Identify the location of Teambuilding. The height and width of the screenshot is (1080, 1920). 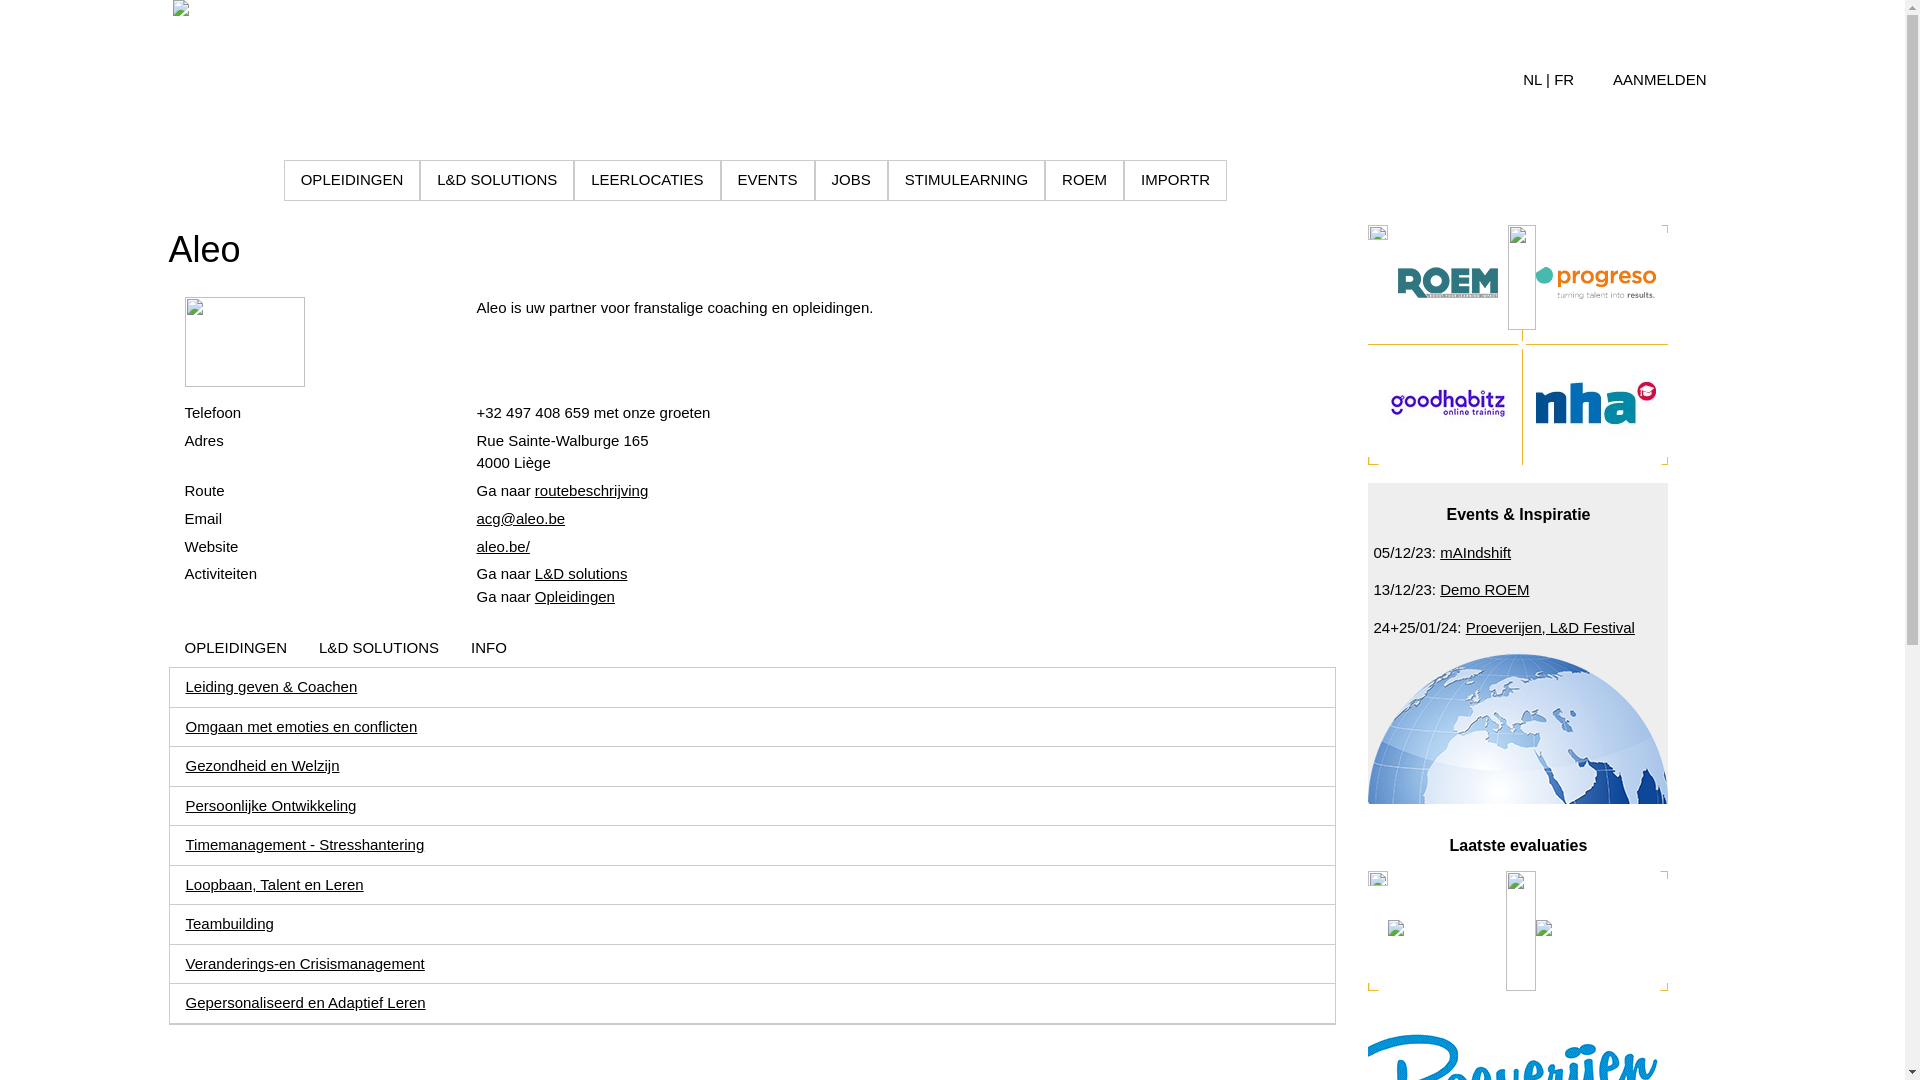
(230, 924).